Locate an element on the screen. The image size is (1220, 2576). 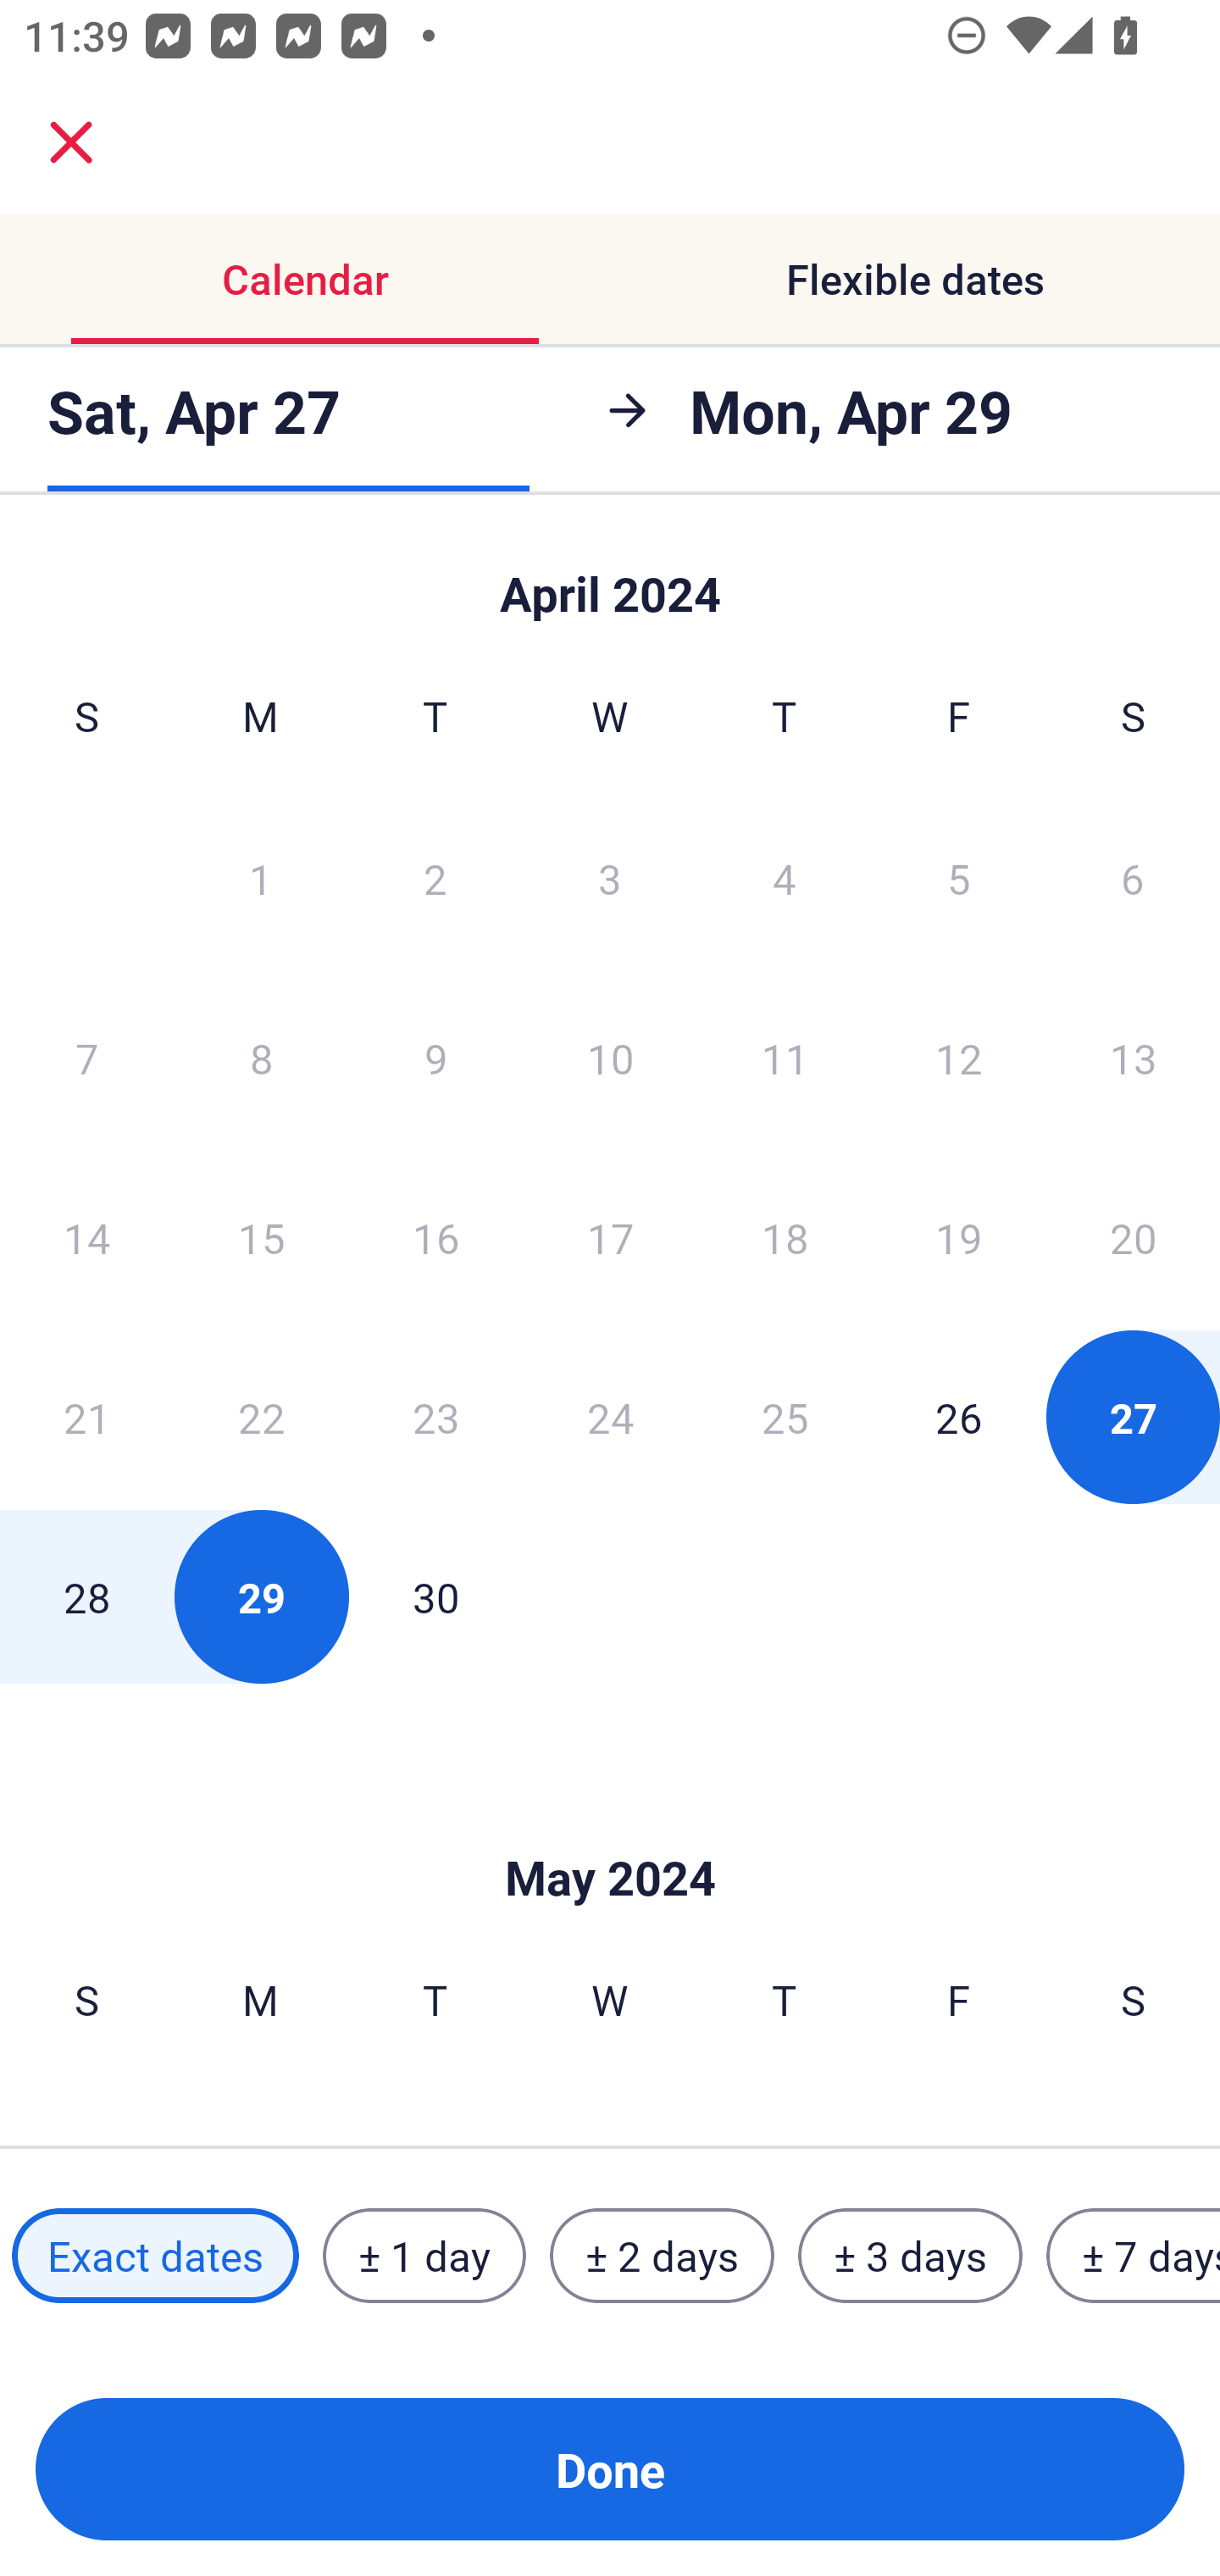
± 7 days is located at coordinates (1134, 2255).